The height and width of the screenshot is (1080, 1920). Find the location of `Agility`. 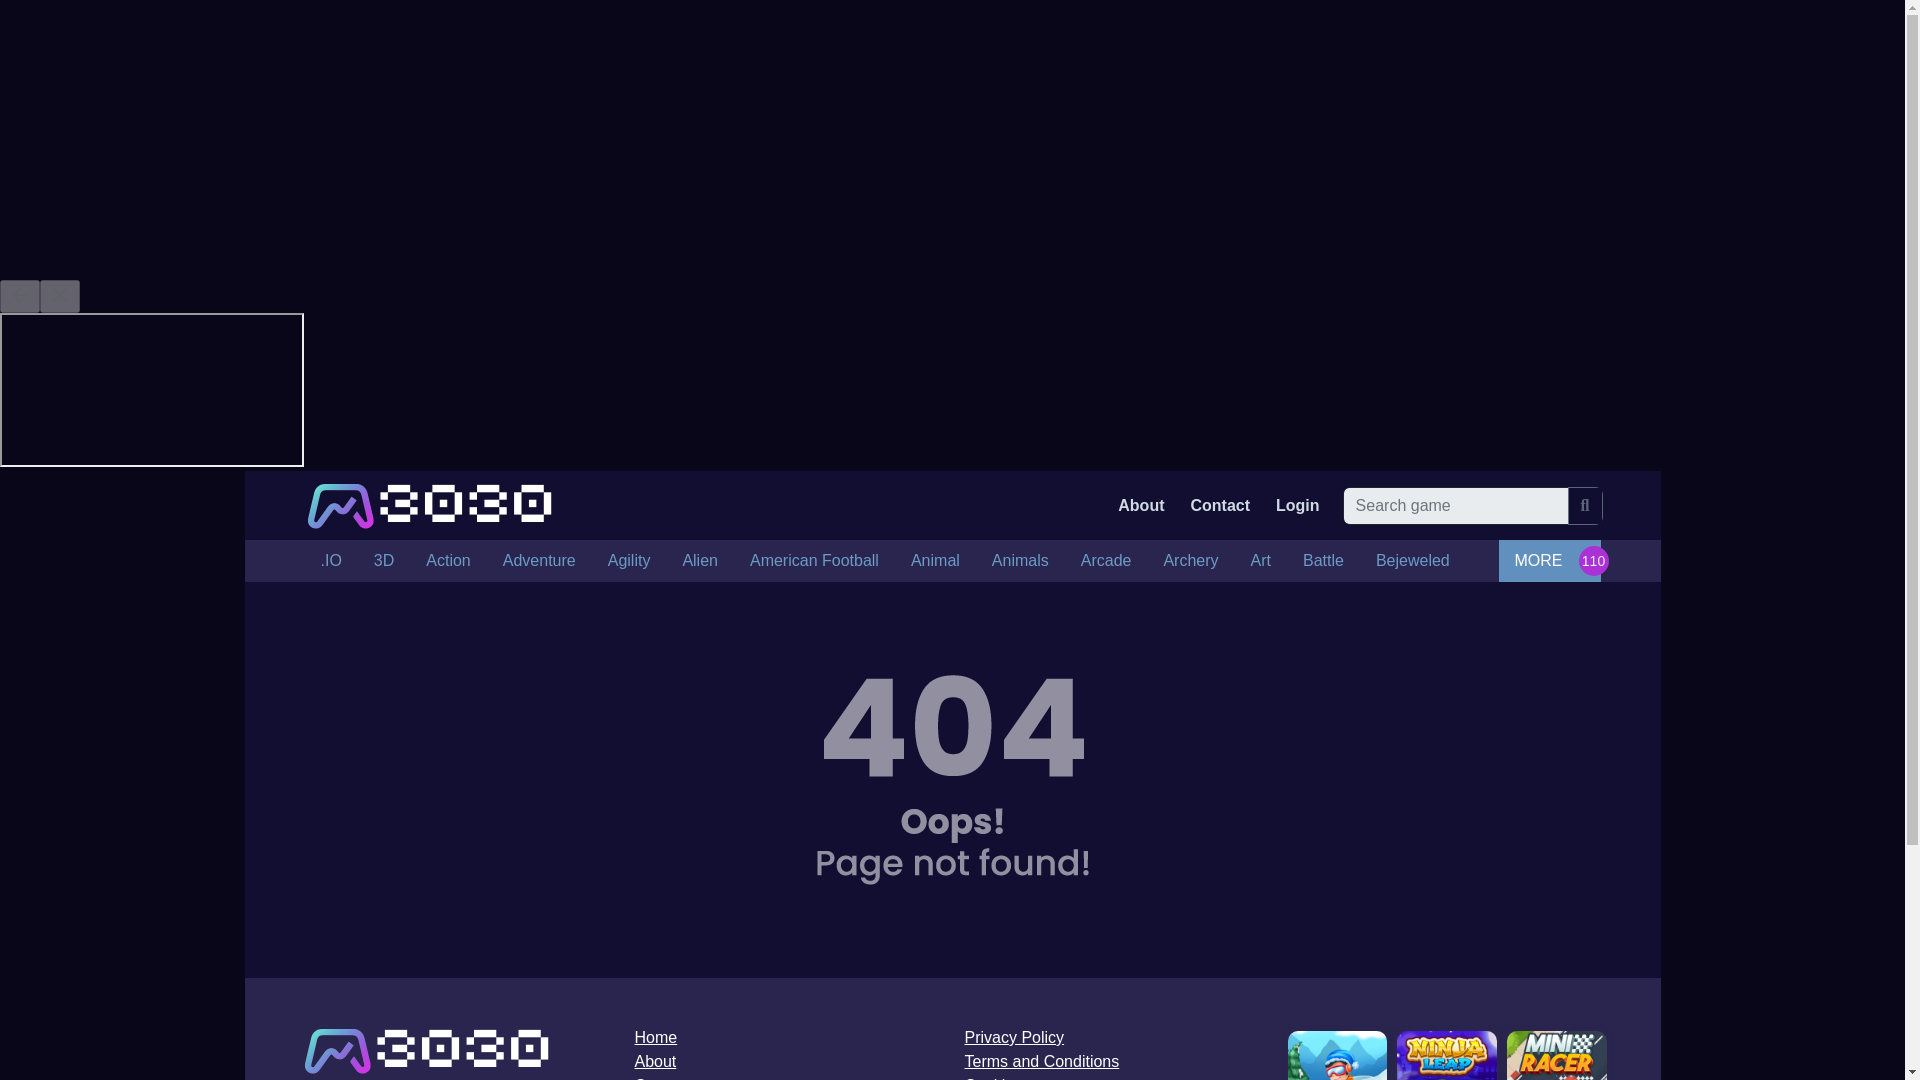

Agility is located at coordinates (628, 561).